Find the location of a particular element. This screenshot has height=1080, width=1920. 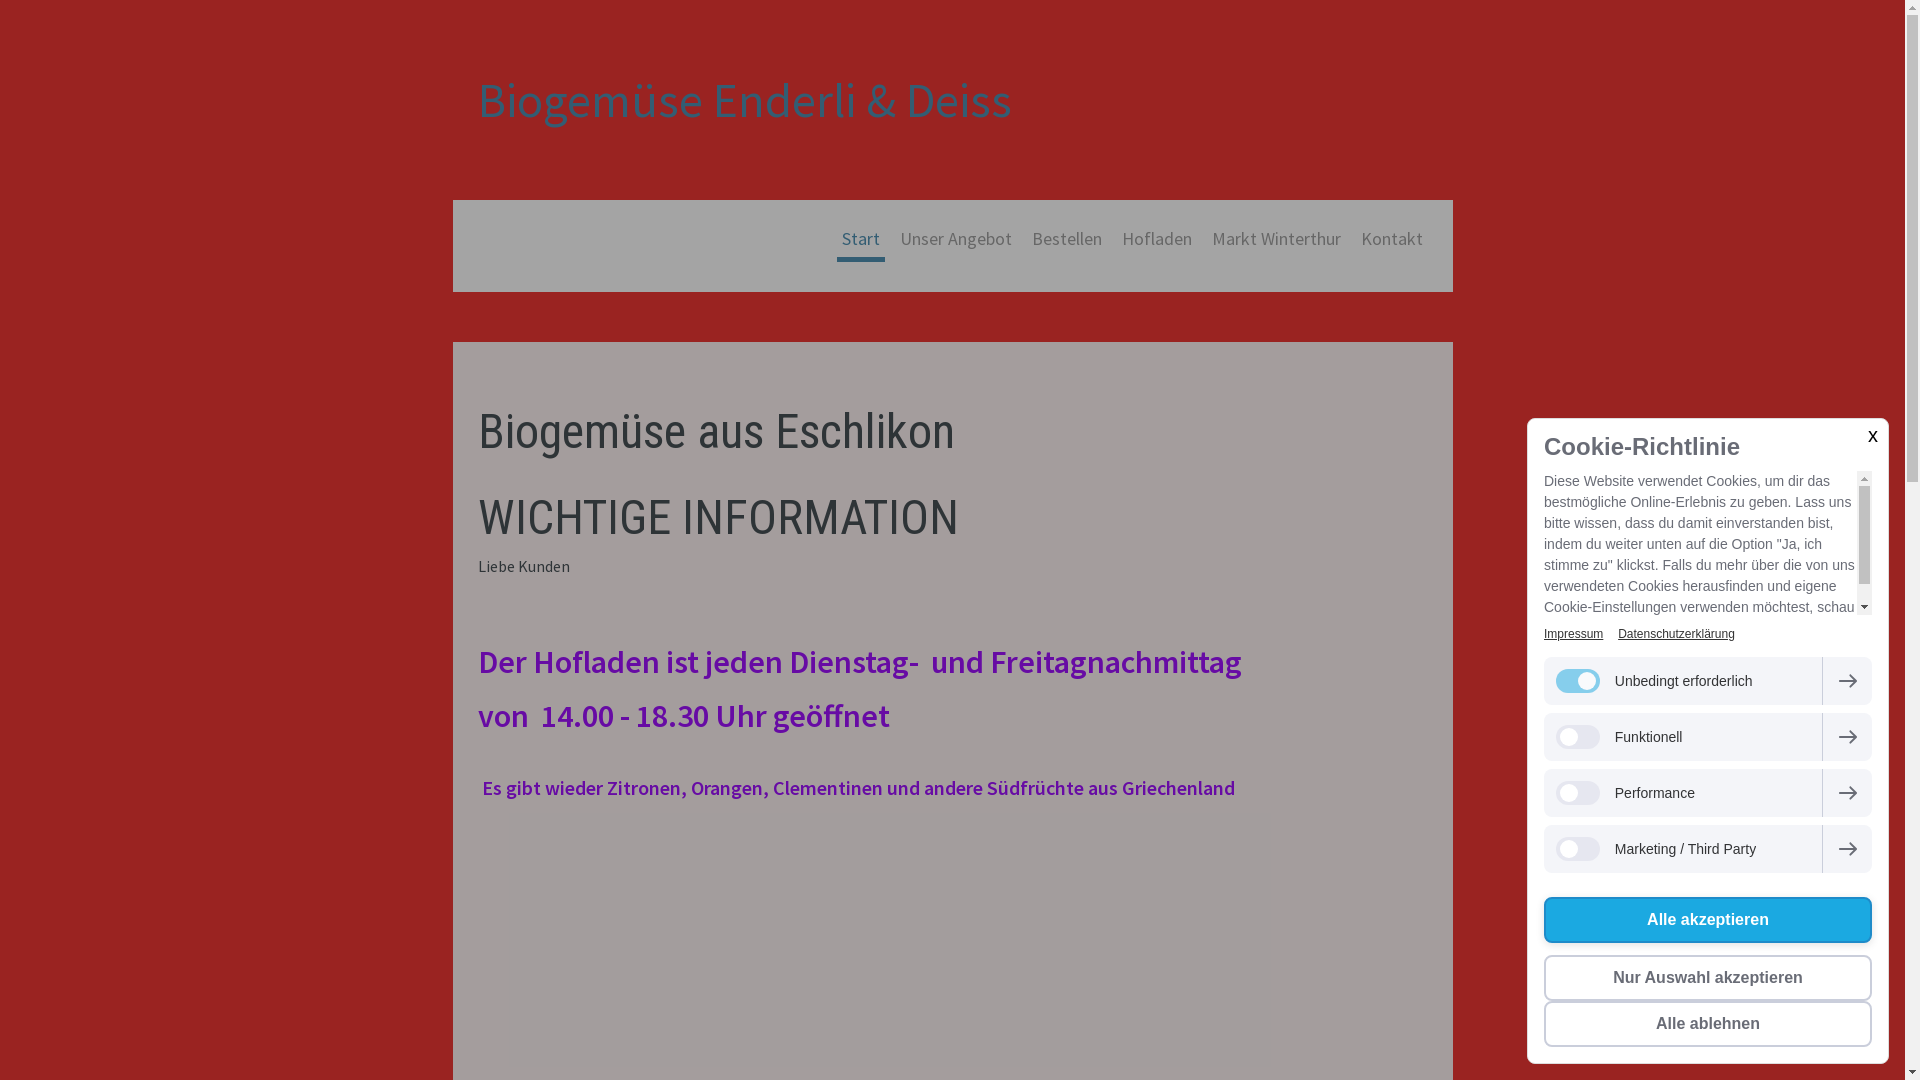

Alle ablehnen is located at coordinates (1708, 1024).